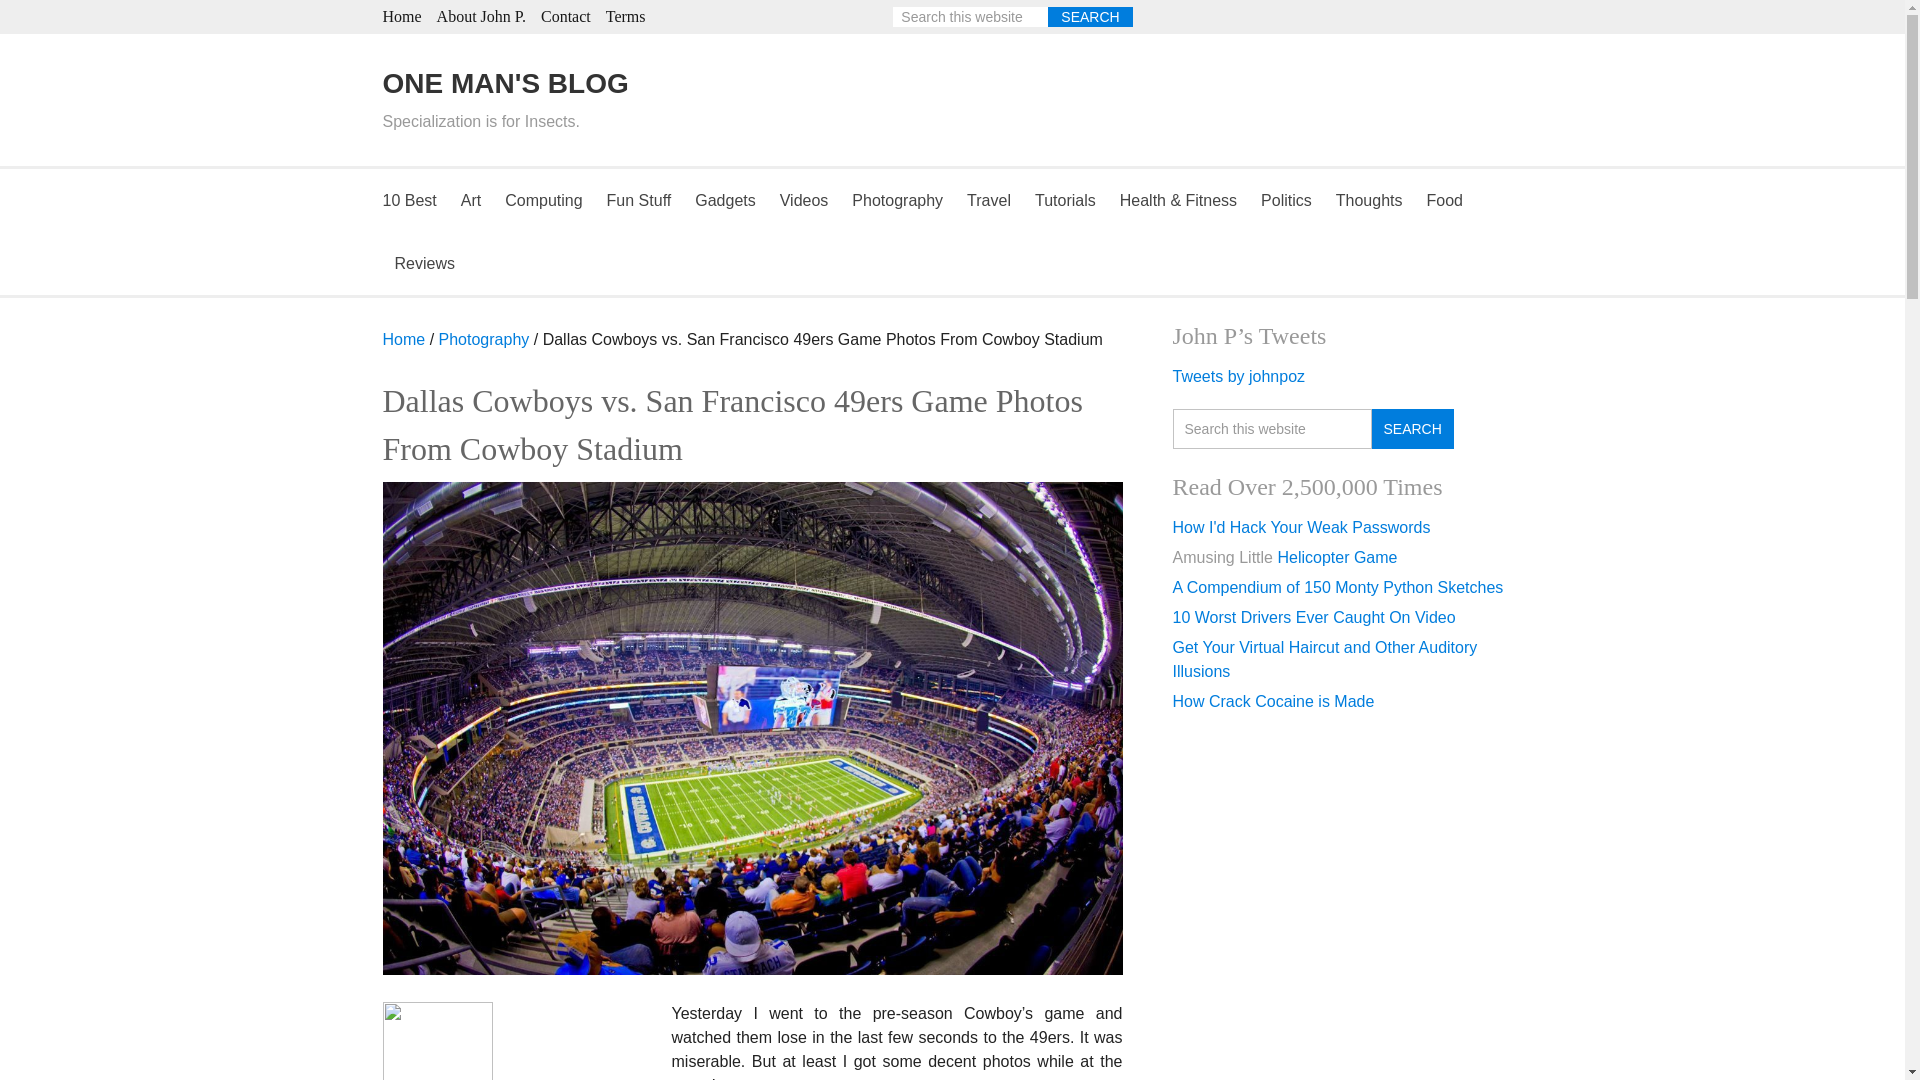 This screenshot has width=1920, height=1080. What do you see at coordinates (504, 84) in the screenshot?
I see `ONE MAN'S BLOG` at bounding box center [504, 84].